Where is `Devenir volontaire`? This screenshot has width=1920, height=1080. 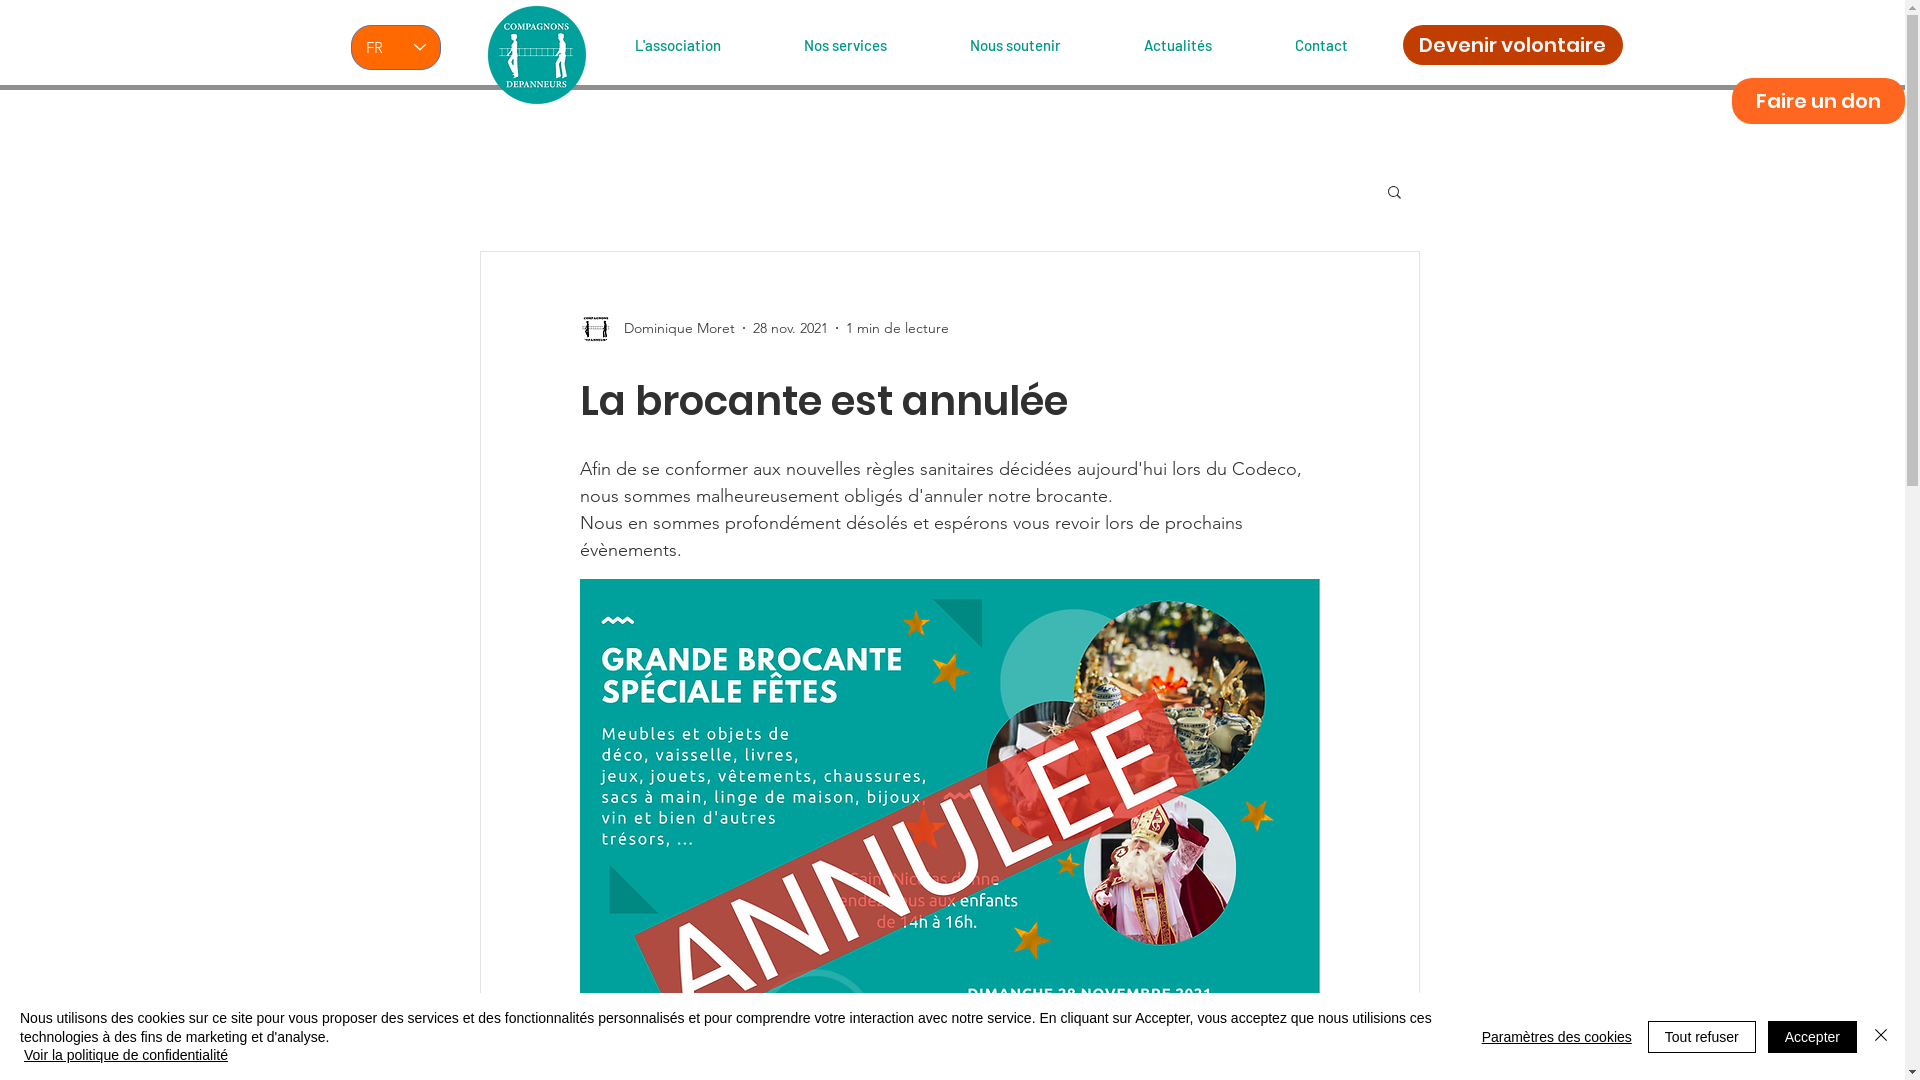 Devenir volontaire is located at coordinates (1512, 45).